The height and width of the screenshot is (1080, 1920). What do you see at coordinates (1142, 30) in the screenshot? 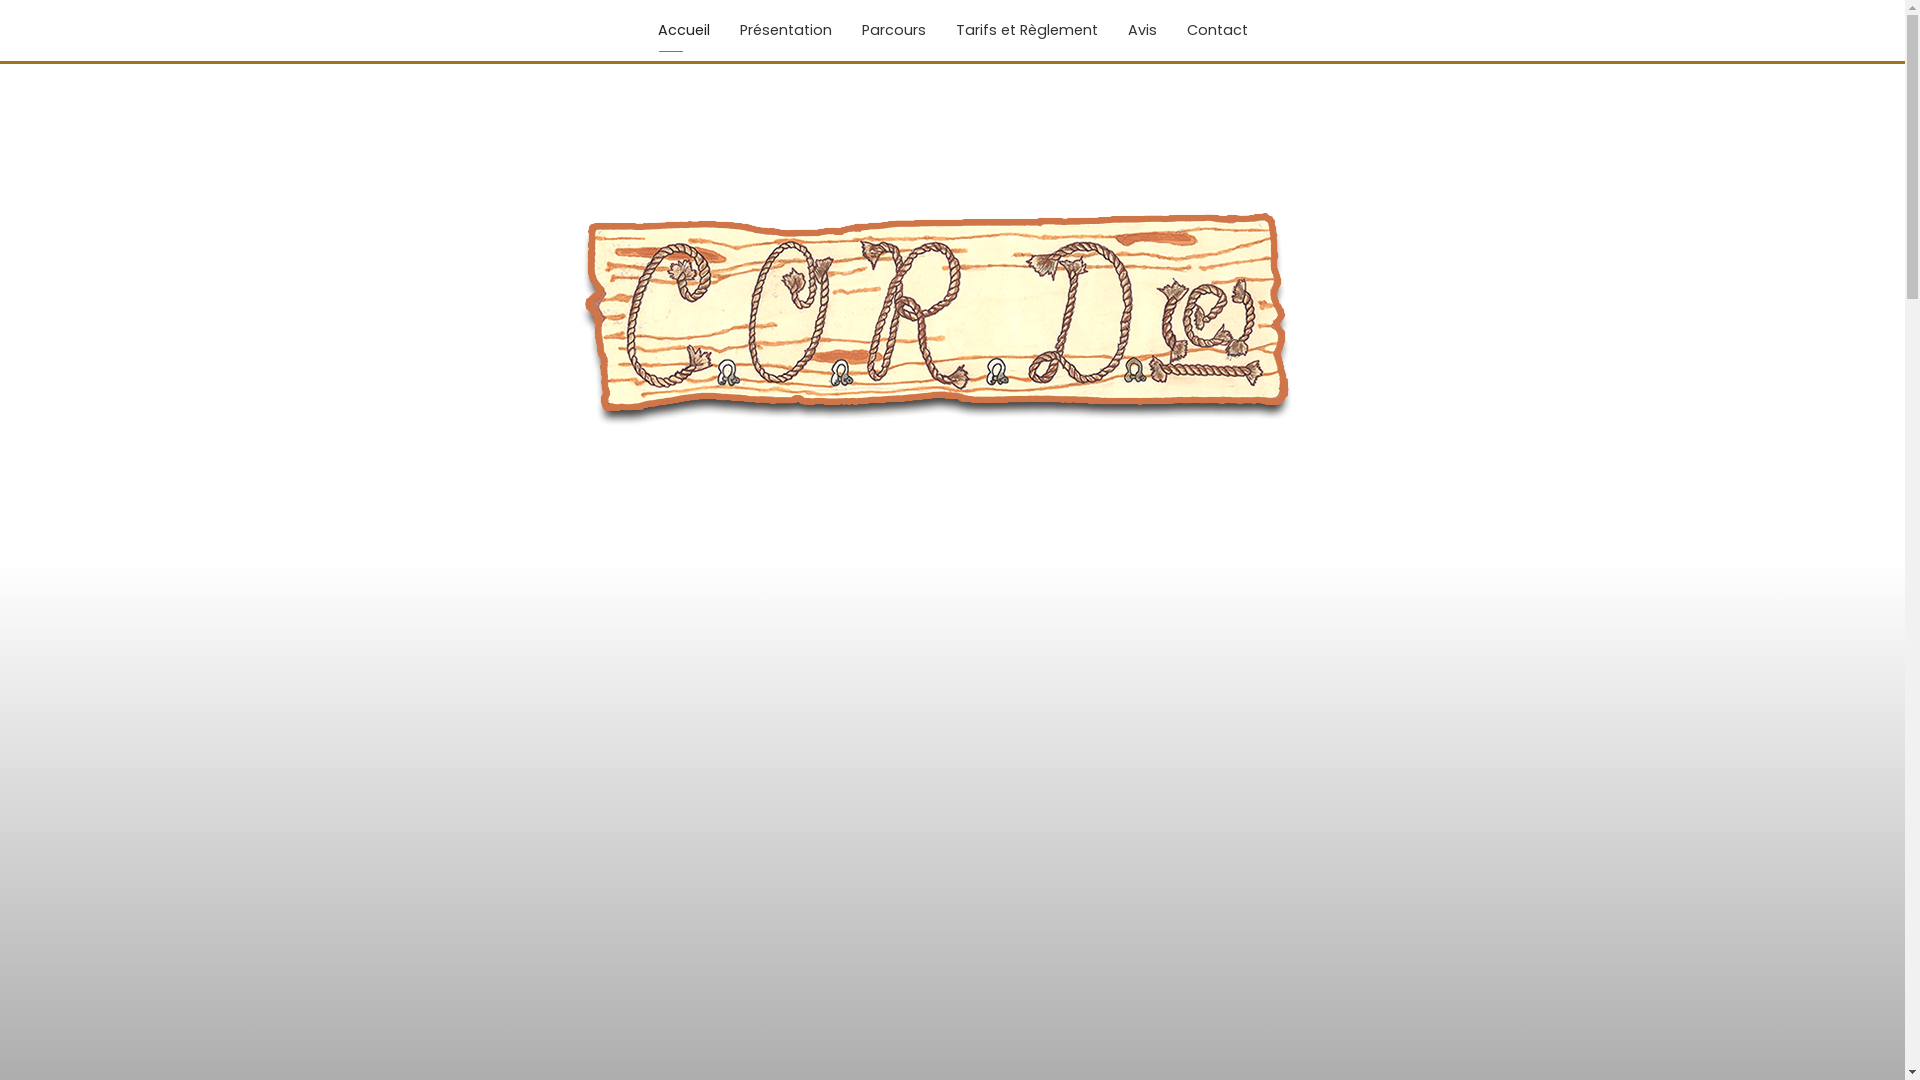
I see `Avis` at bounding box center [1142, 30].